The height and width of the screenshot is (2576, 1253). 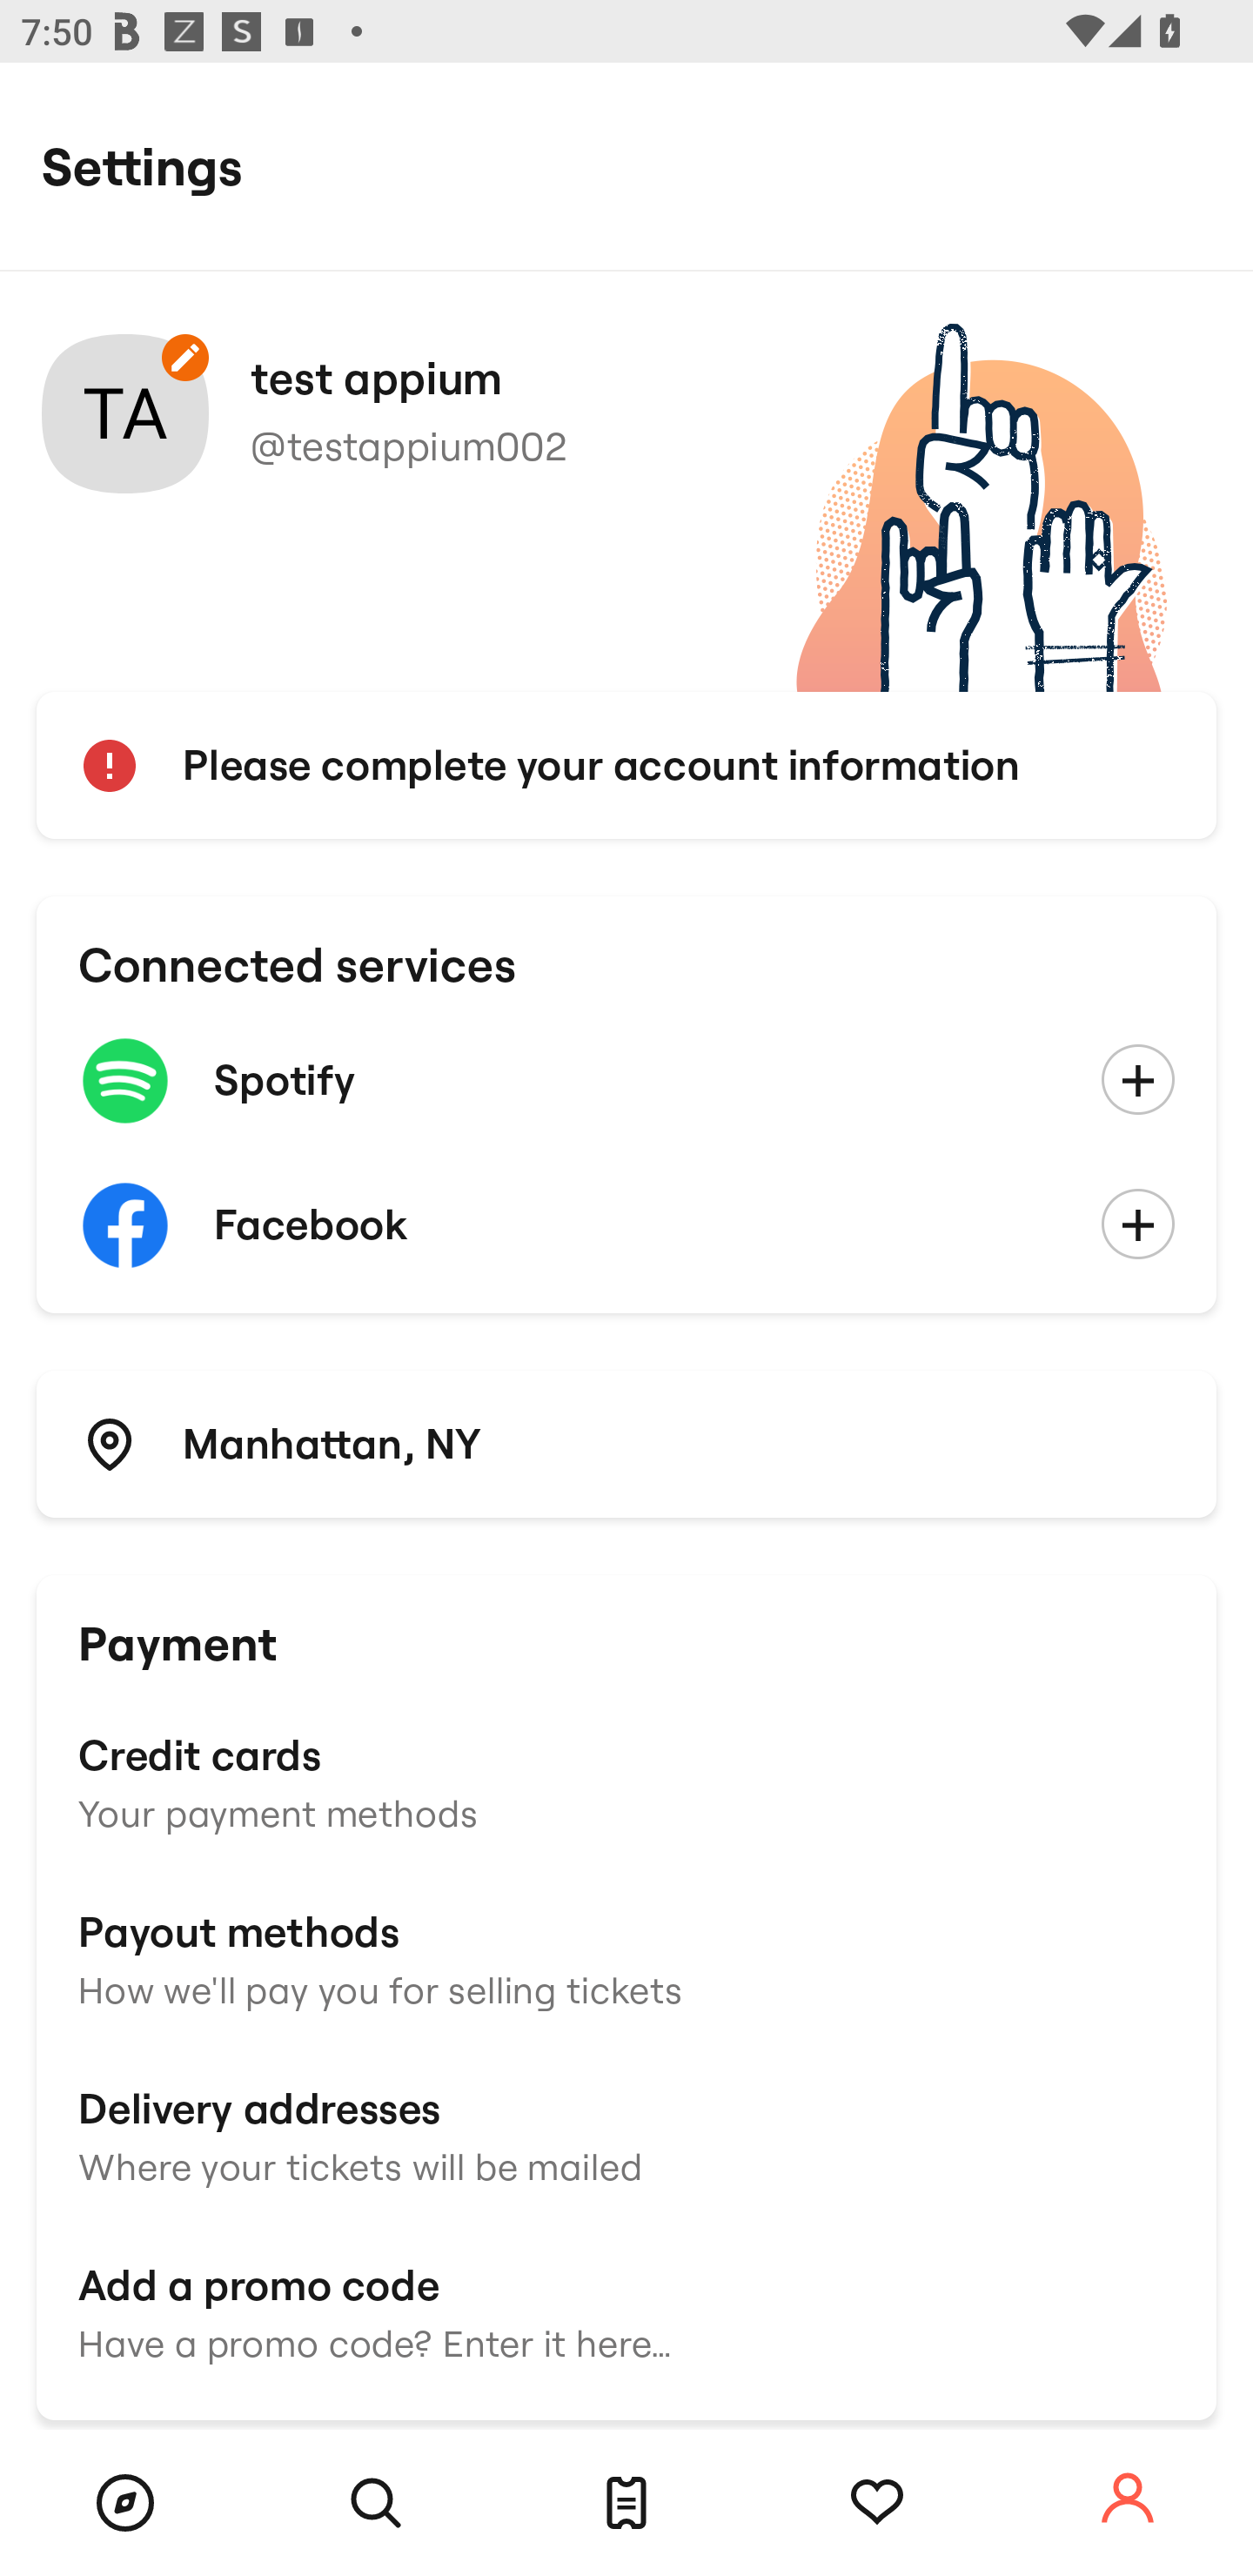 I want to click on Search, so click(x=376, y=2503).